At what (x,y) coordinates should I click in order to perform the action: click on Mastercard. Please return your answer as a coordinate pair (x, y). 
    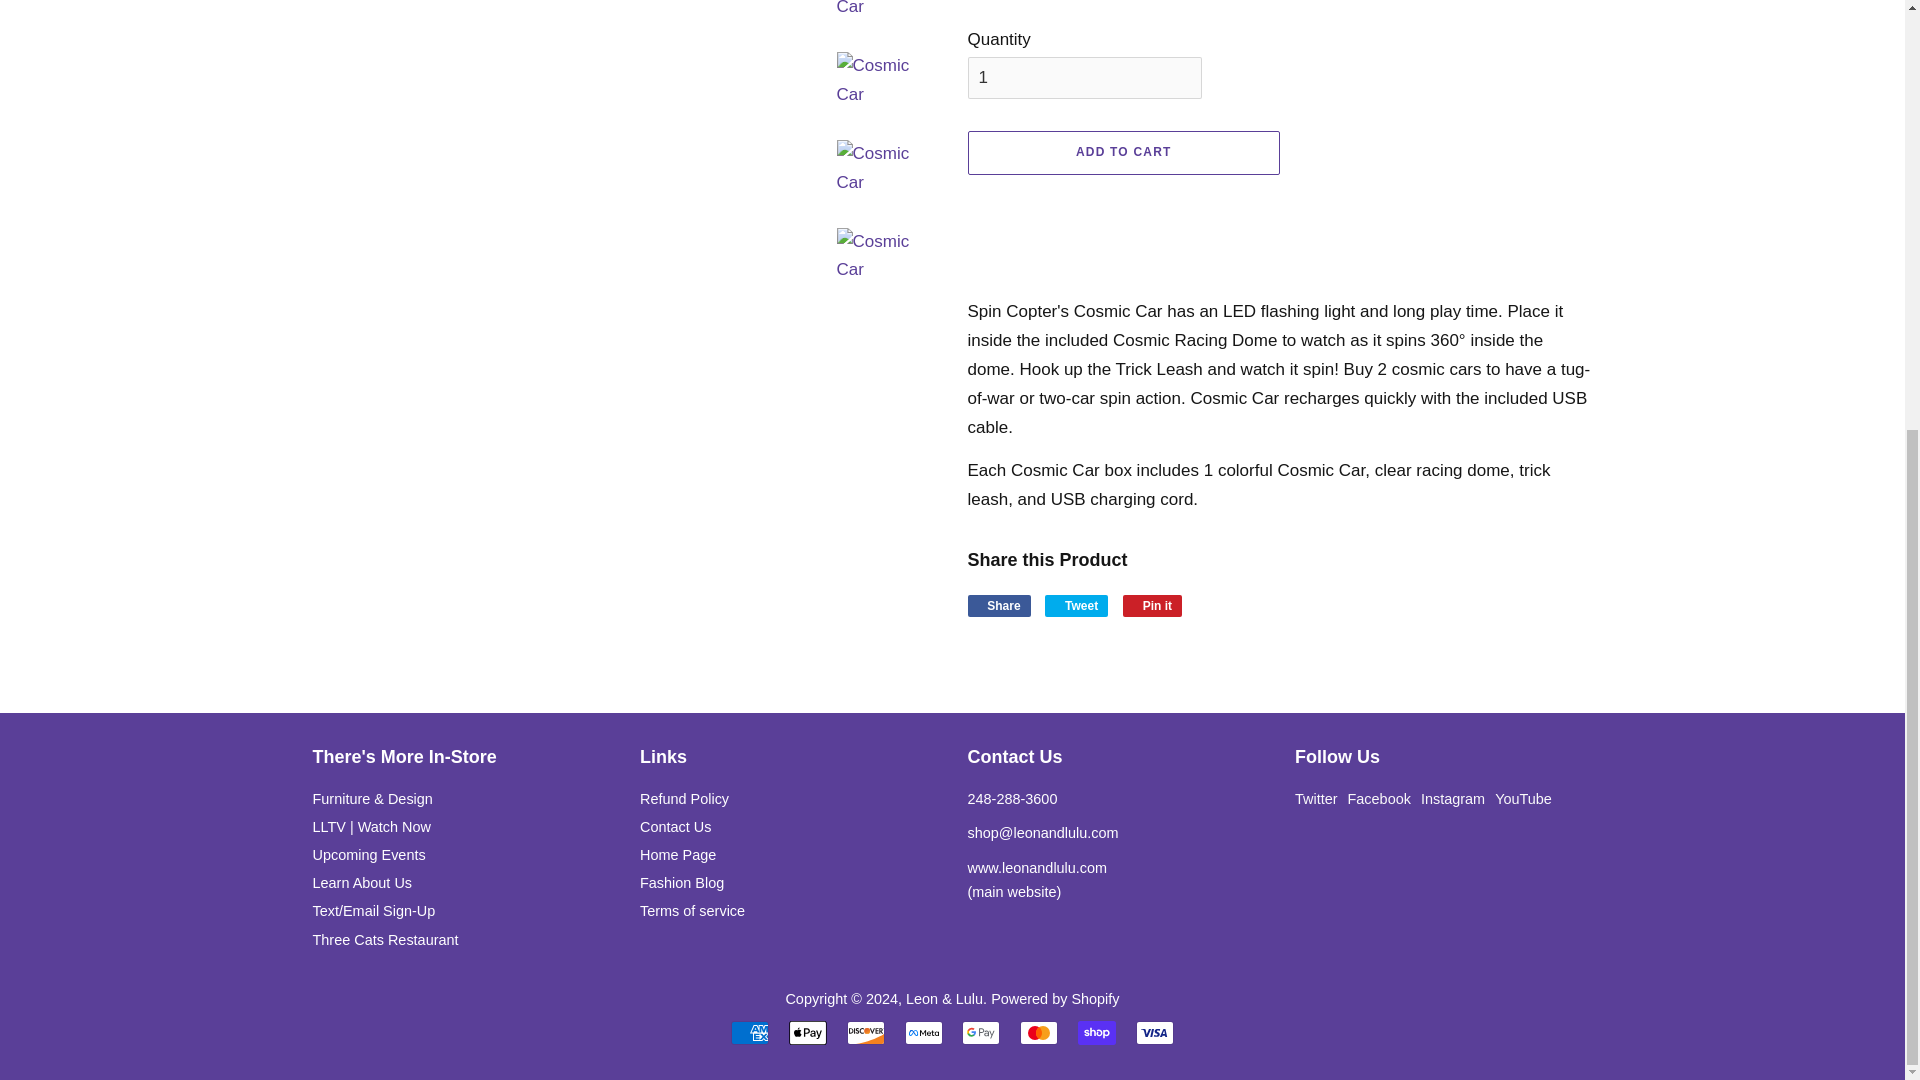
    Looking at the image, I should click on (1038, 1032).